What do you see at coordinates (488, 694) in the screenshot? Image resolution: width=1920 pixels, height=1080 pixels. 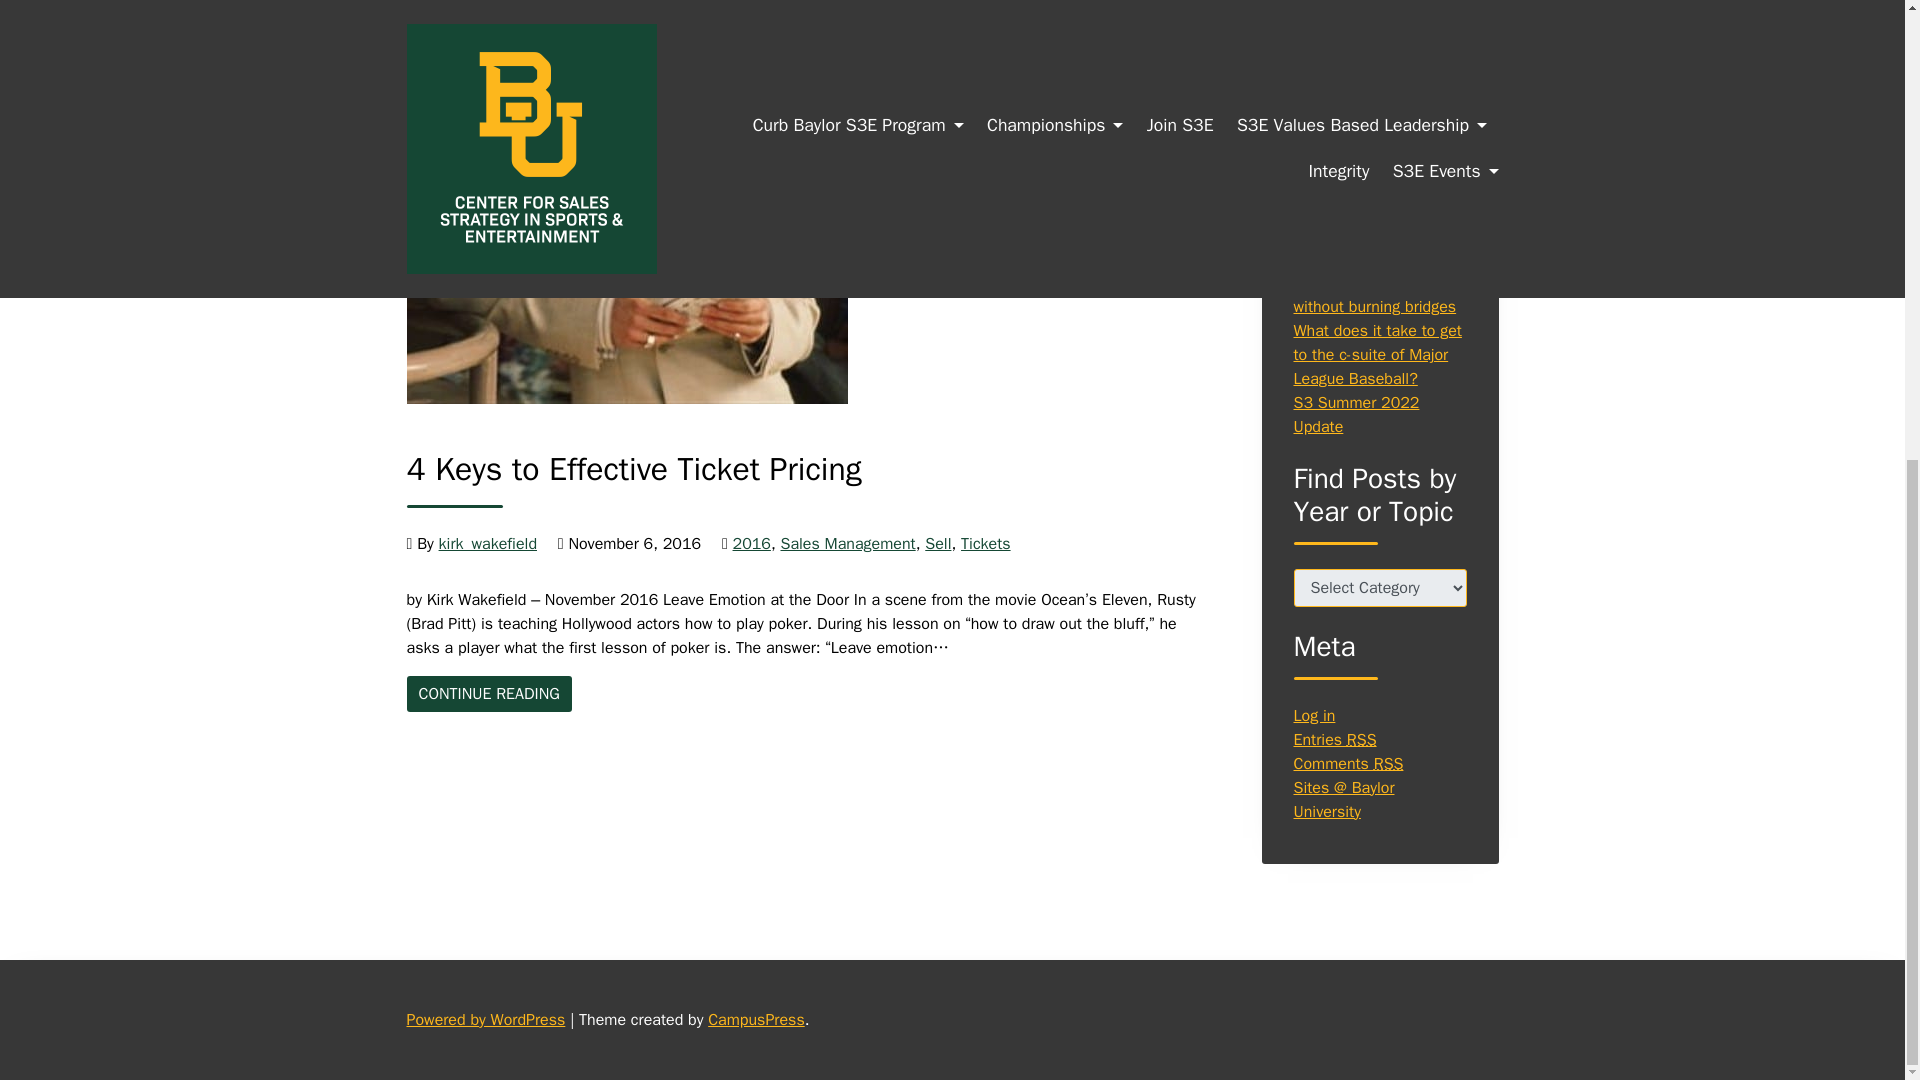 I see `Sales Management` at bounding box center [488, 694].